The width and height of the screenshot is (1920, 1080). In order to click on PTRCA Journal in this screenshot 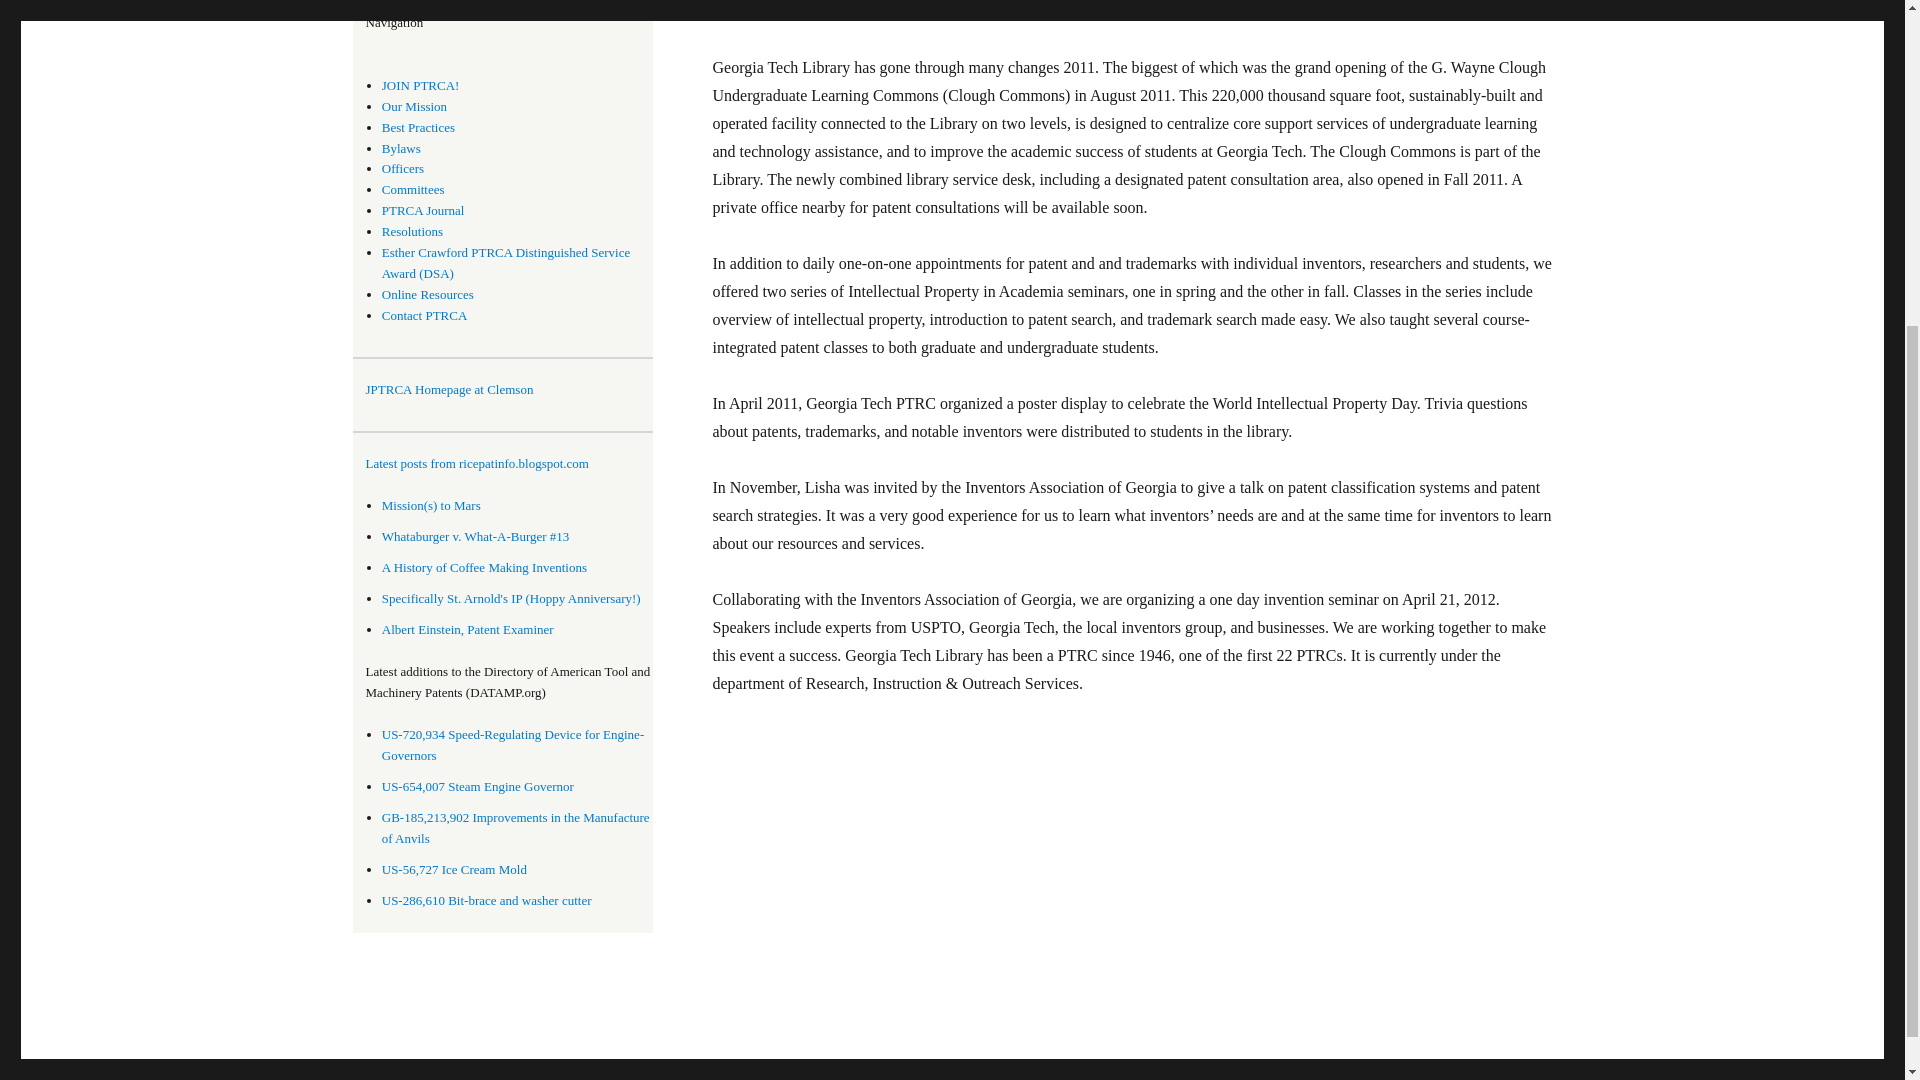, I will do `click(423, 210)`.